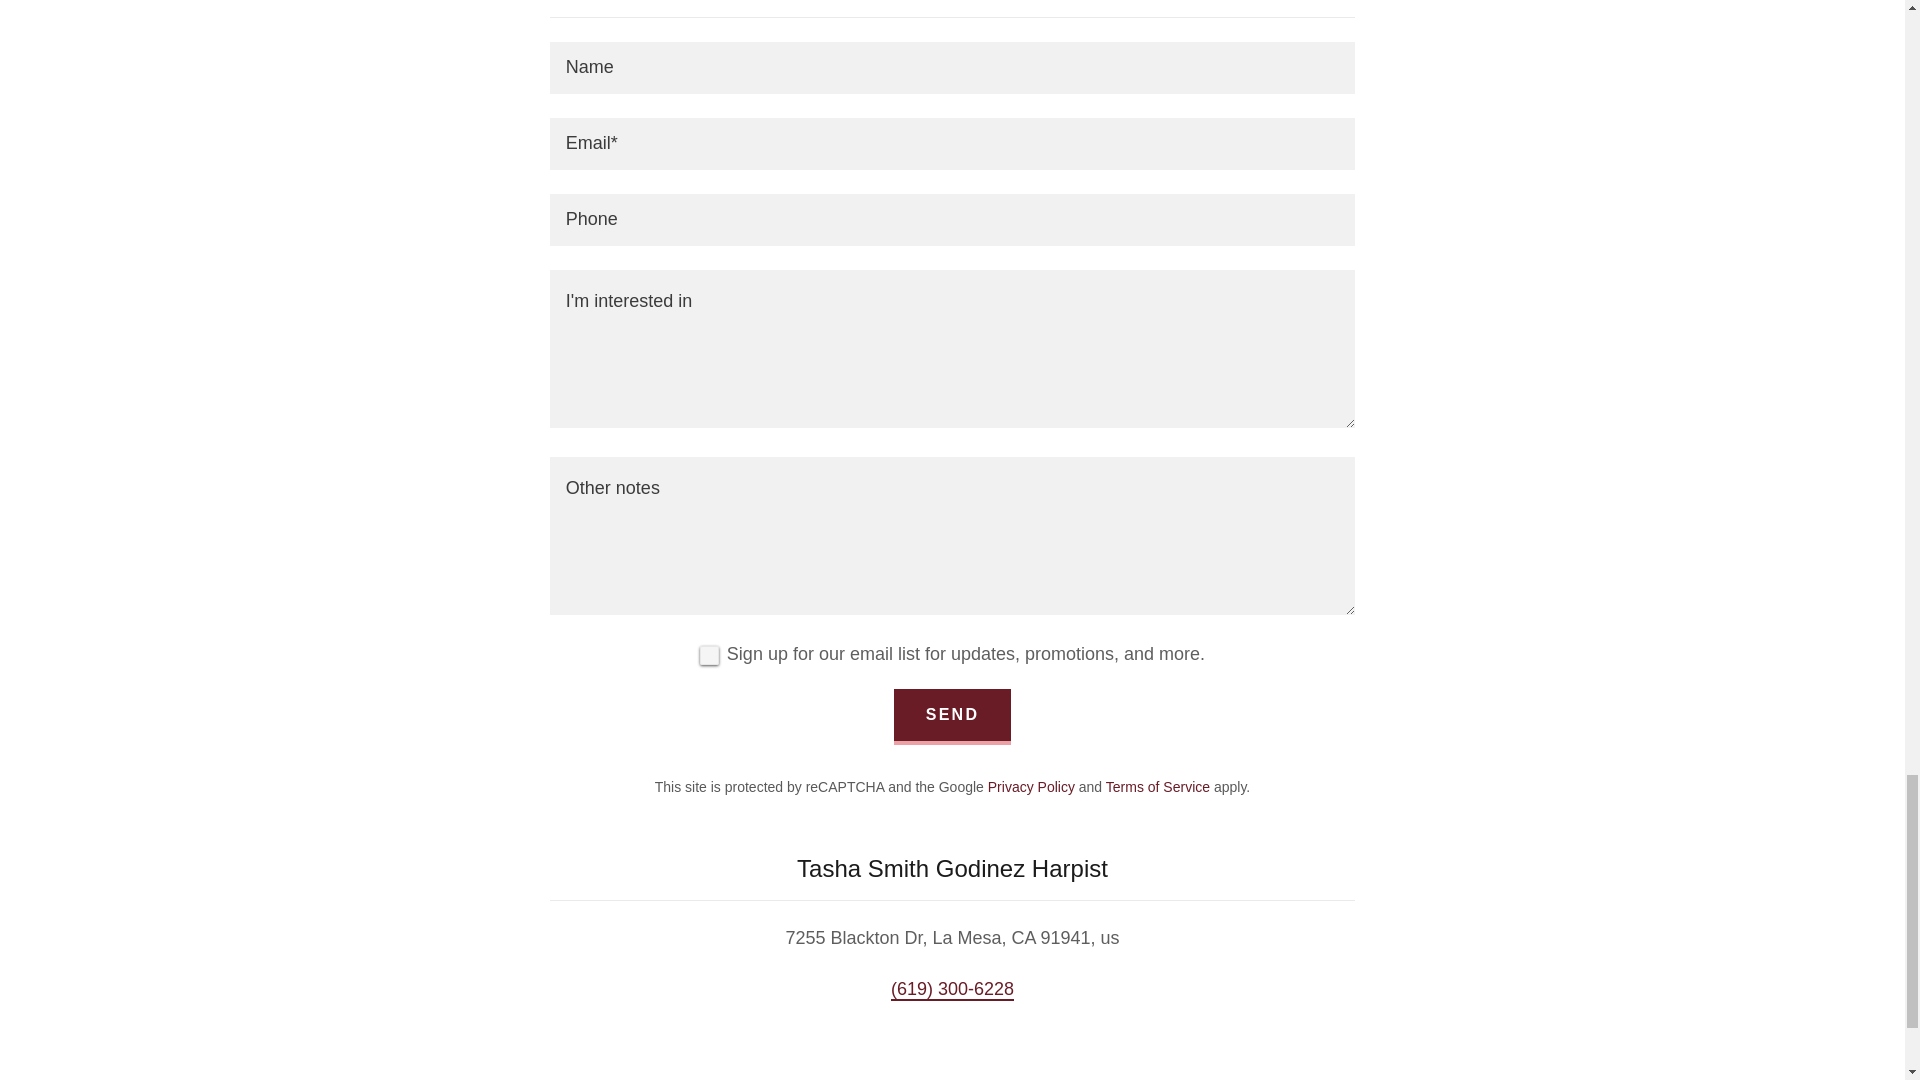 This screenshot has width=1920, height=1080. I want to click on SEND, so click(952, 716).